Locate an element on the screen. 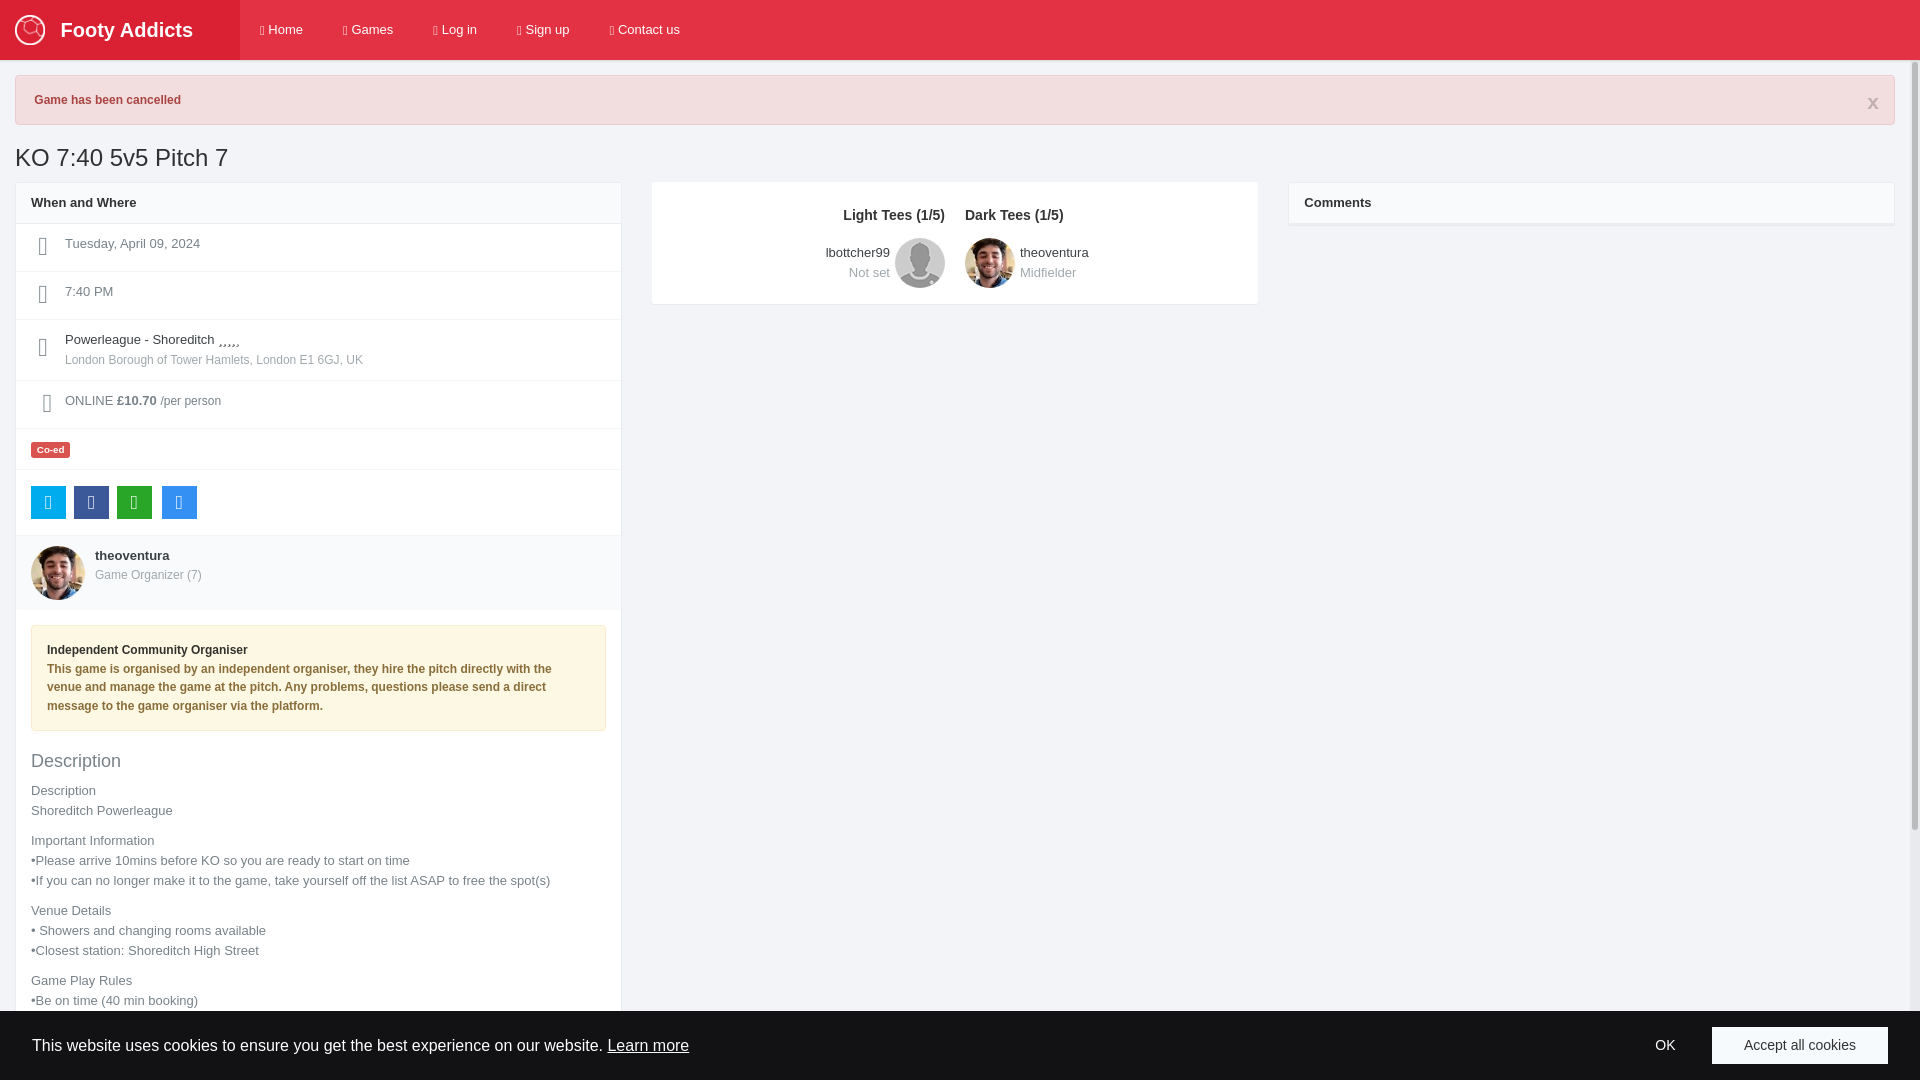  Copy link to clipboard is located at coordinates (131, 554).